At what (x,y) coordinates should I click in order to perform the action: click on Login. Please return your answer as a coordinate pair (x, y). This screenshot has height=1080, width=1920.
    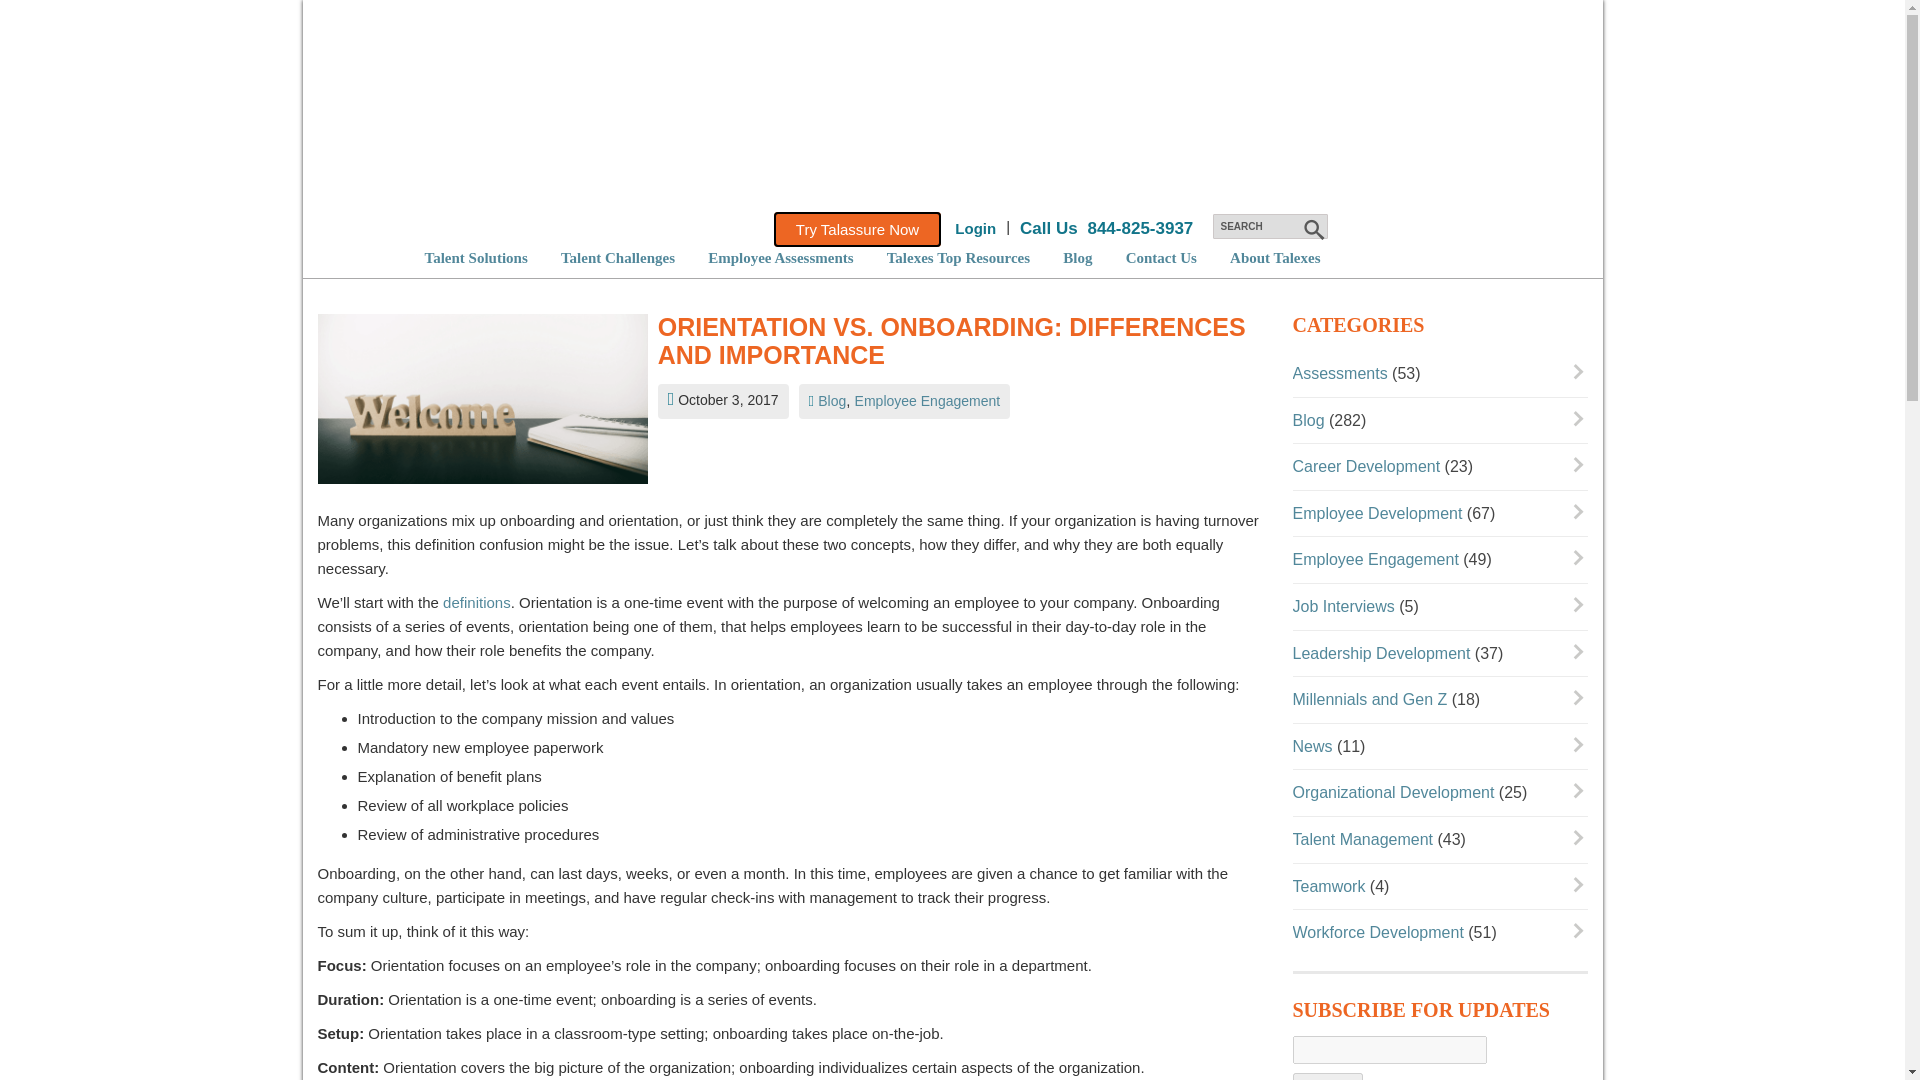
    Looking at the image, I should click on (975, 228).